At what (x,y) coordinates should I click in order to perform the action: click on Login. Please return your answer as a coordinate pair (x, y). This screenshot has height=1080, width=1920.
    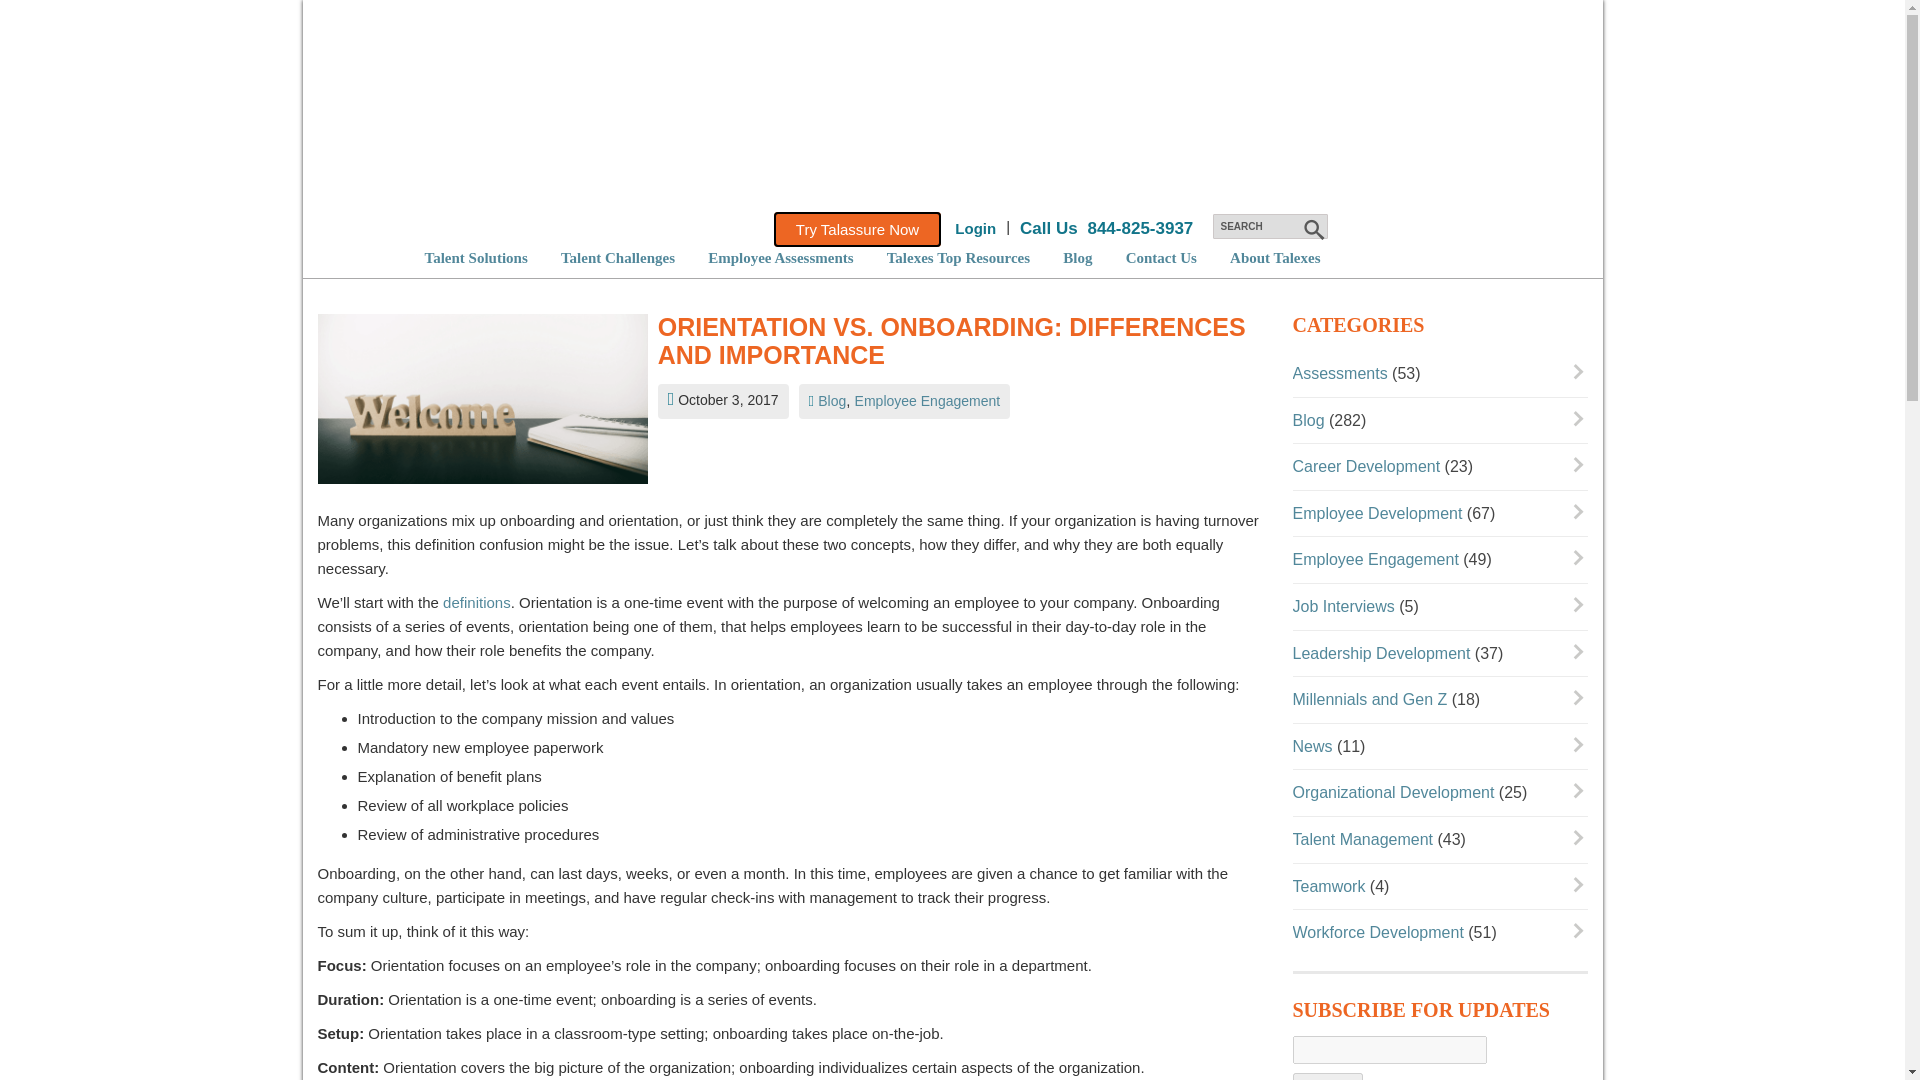
    Looking at the image, I should click on (975, 228).